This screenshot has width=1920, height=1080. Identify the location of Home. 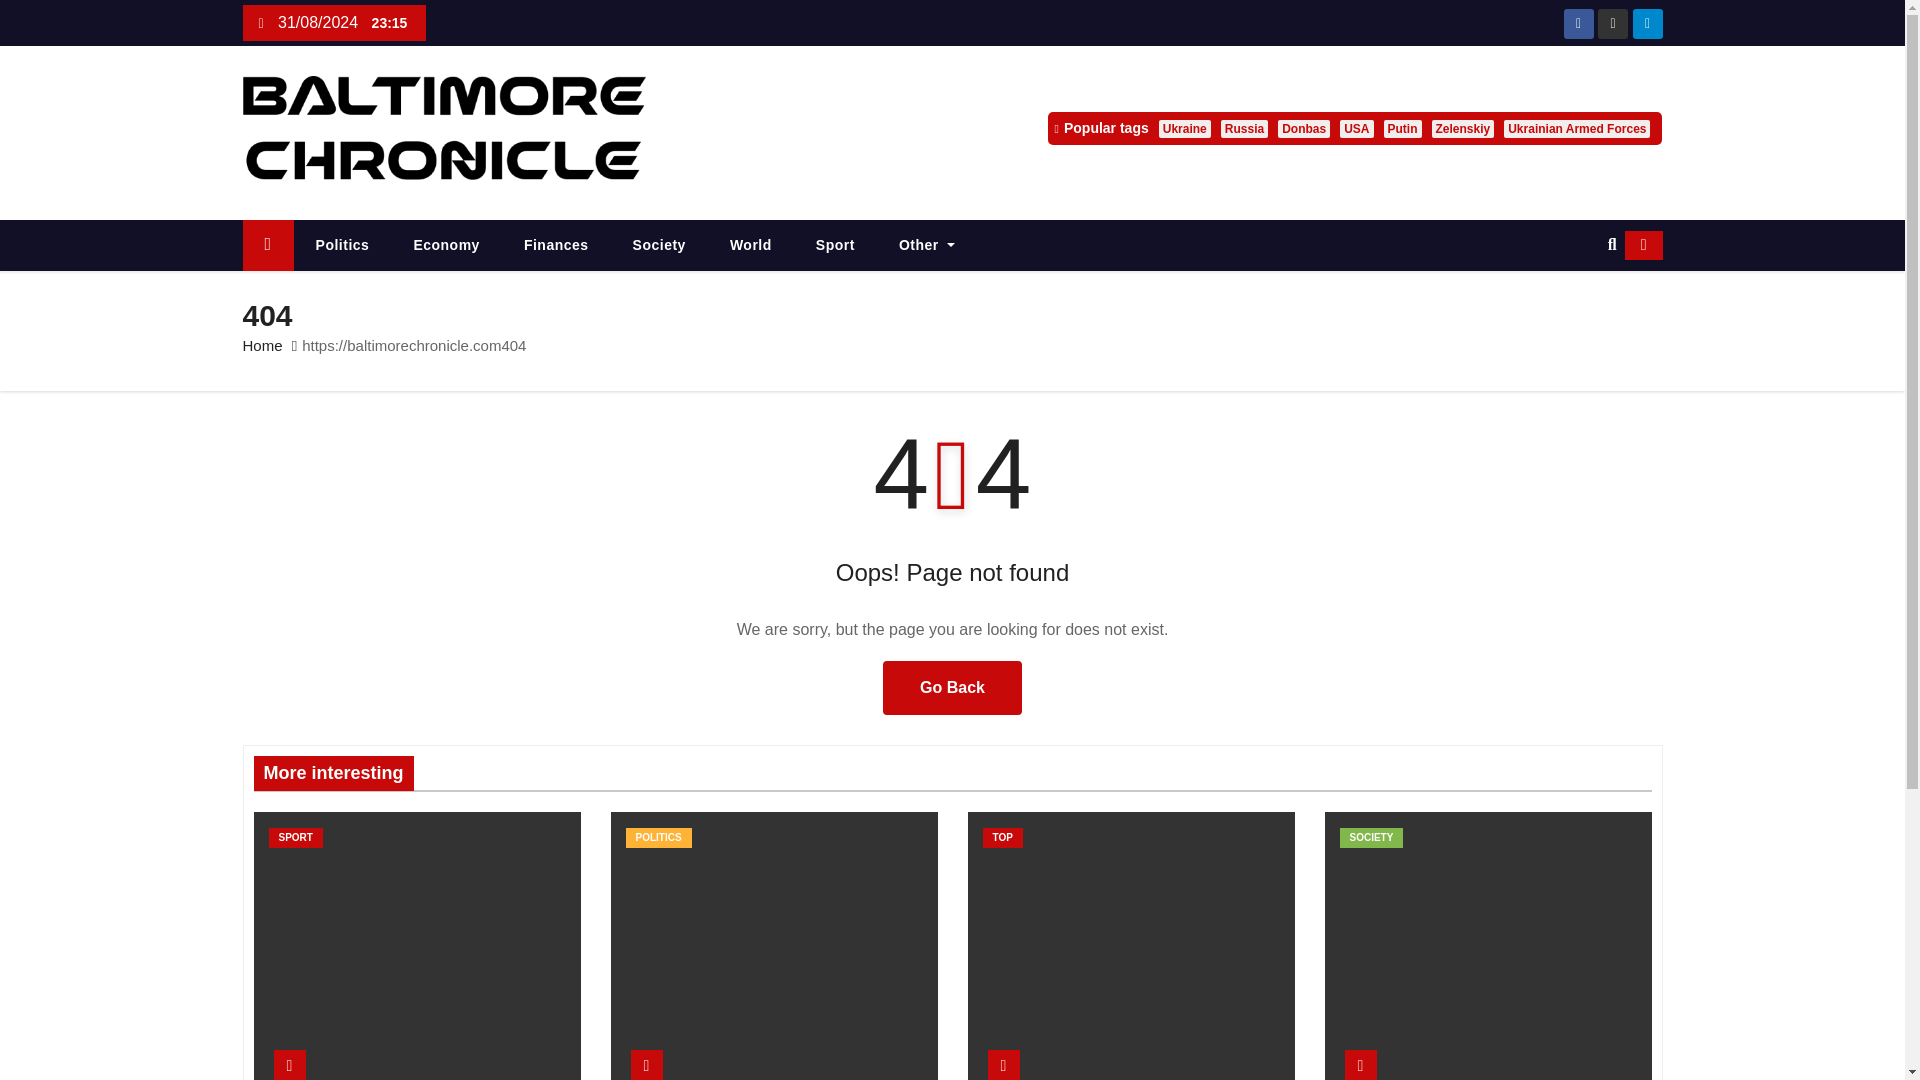
(267, 246).